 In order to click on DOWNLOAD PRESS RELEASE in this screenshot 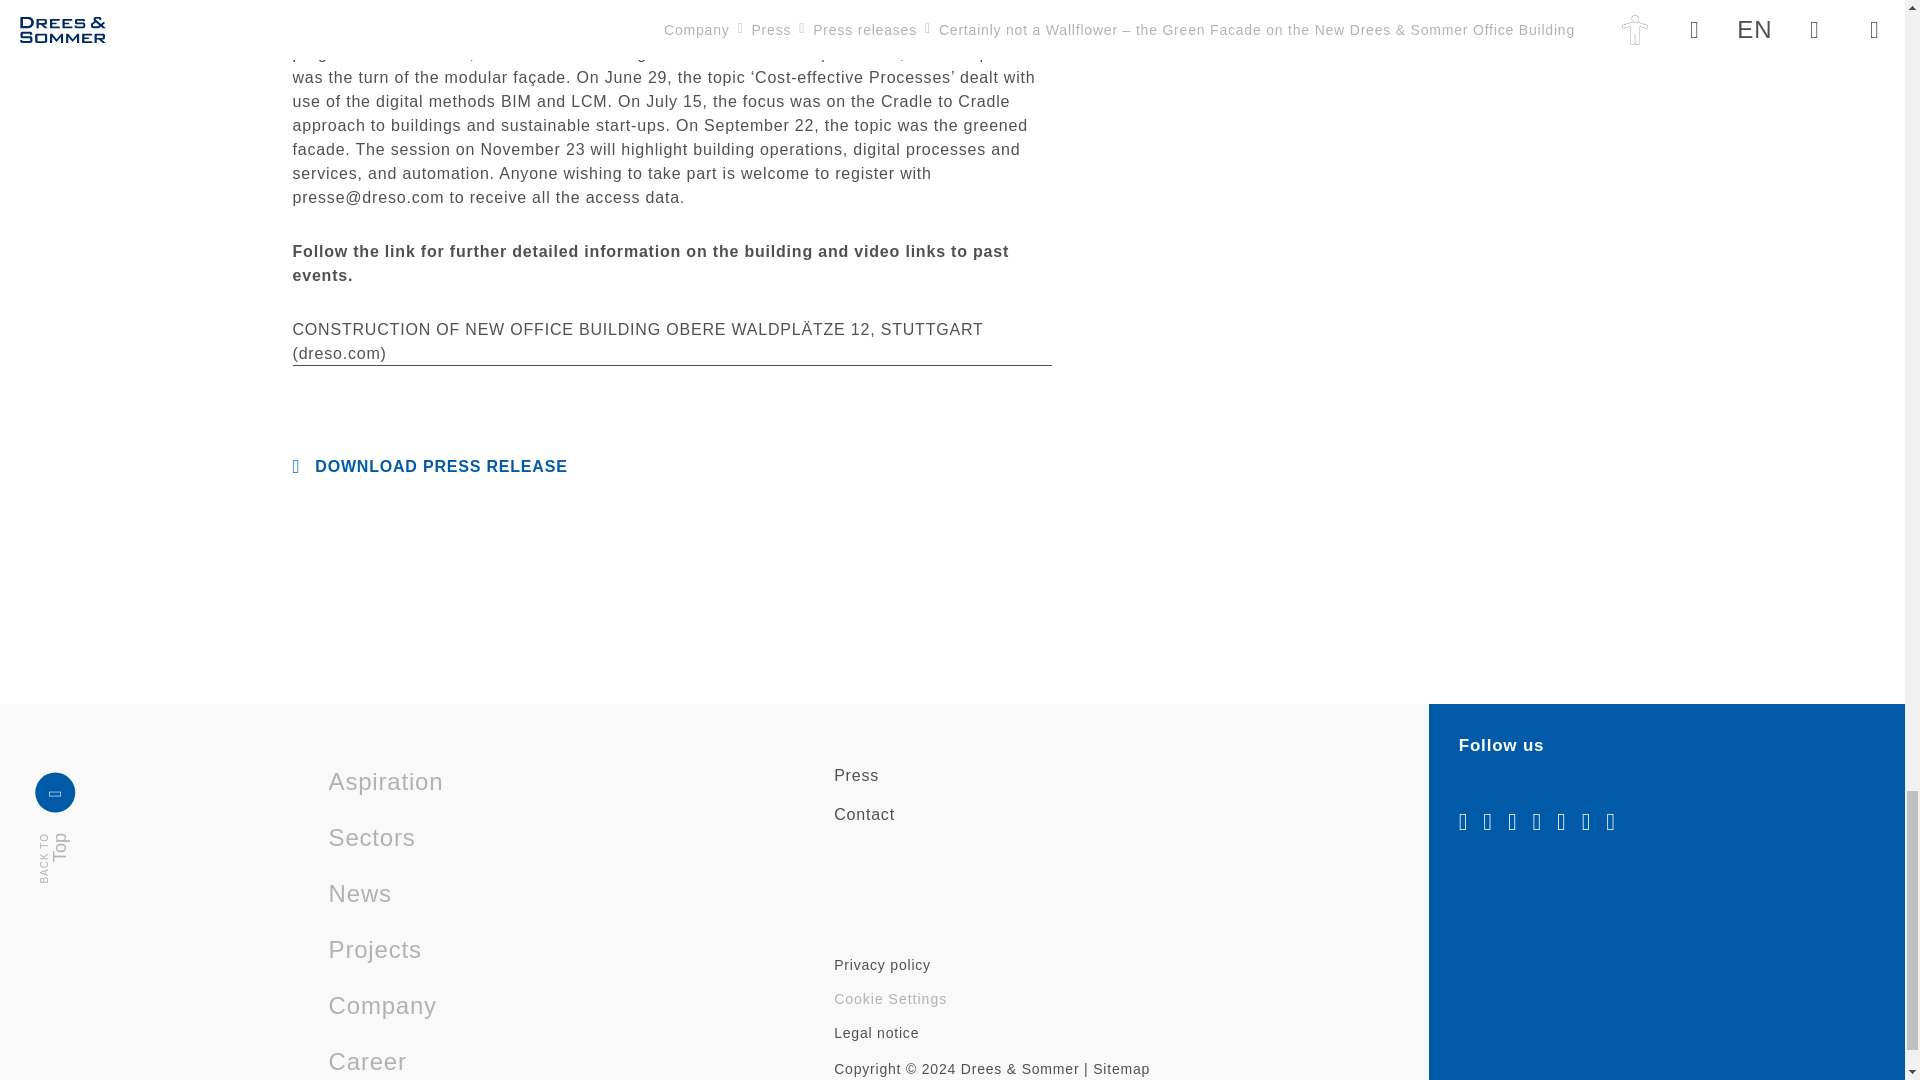, I will do `click(428, 466)`.